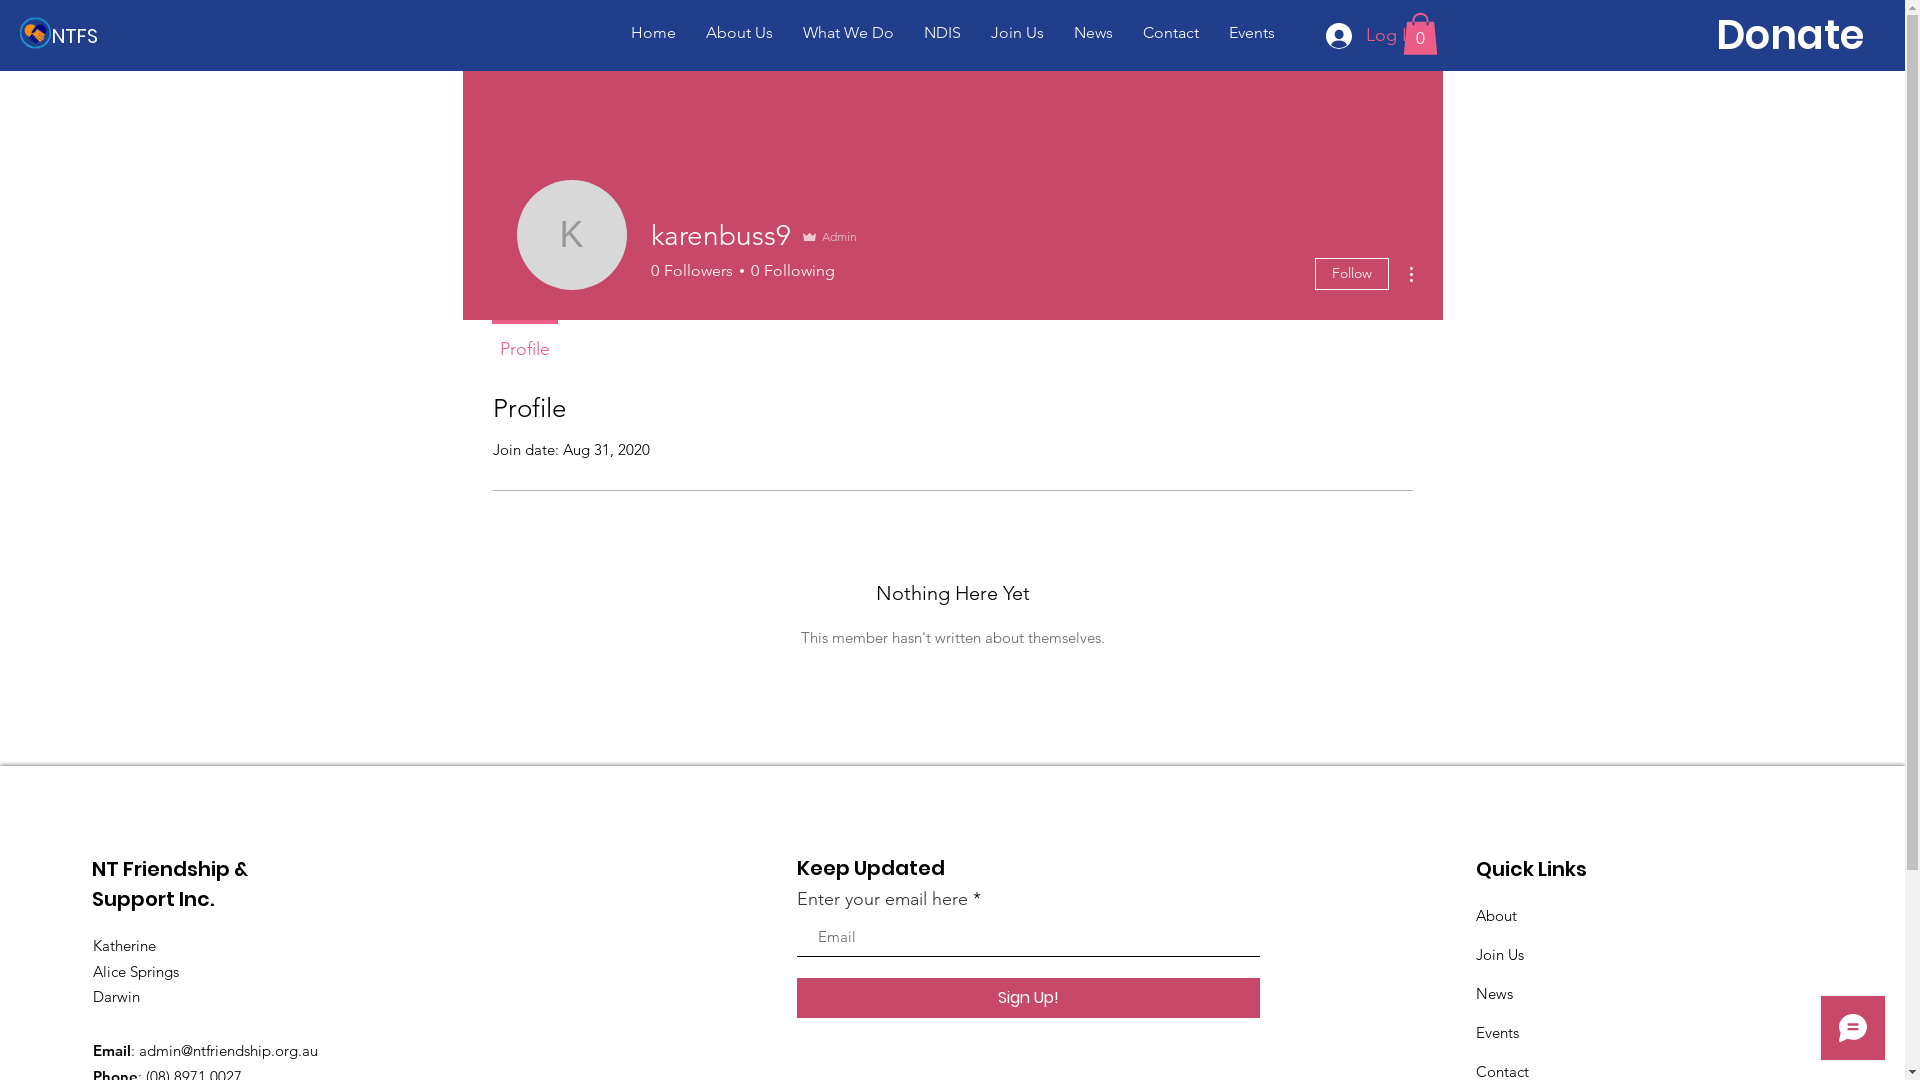  Describe the element at coordinates (1790, 35) in the screenshot. I see `Donate` at that location.